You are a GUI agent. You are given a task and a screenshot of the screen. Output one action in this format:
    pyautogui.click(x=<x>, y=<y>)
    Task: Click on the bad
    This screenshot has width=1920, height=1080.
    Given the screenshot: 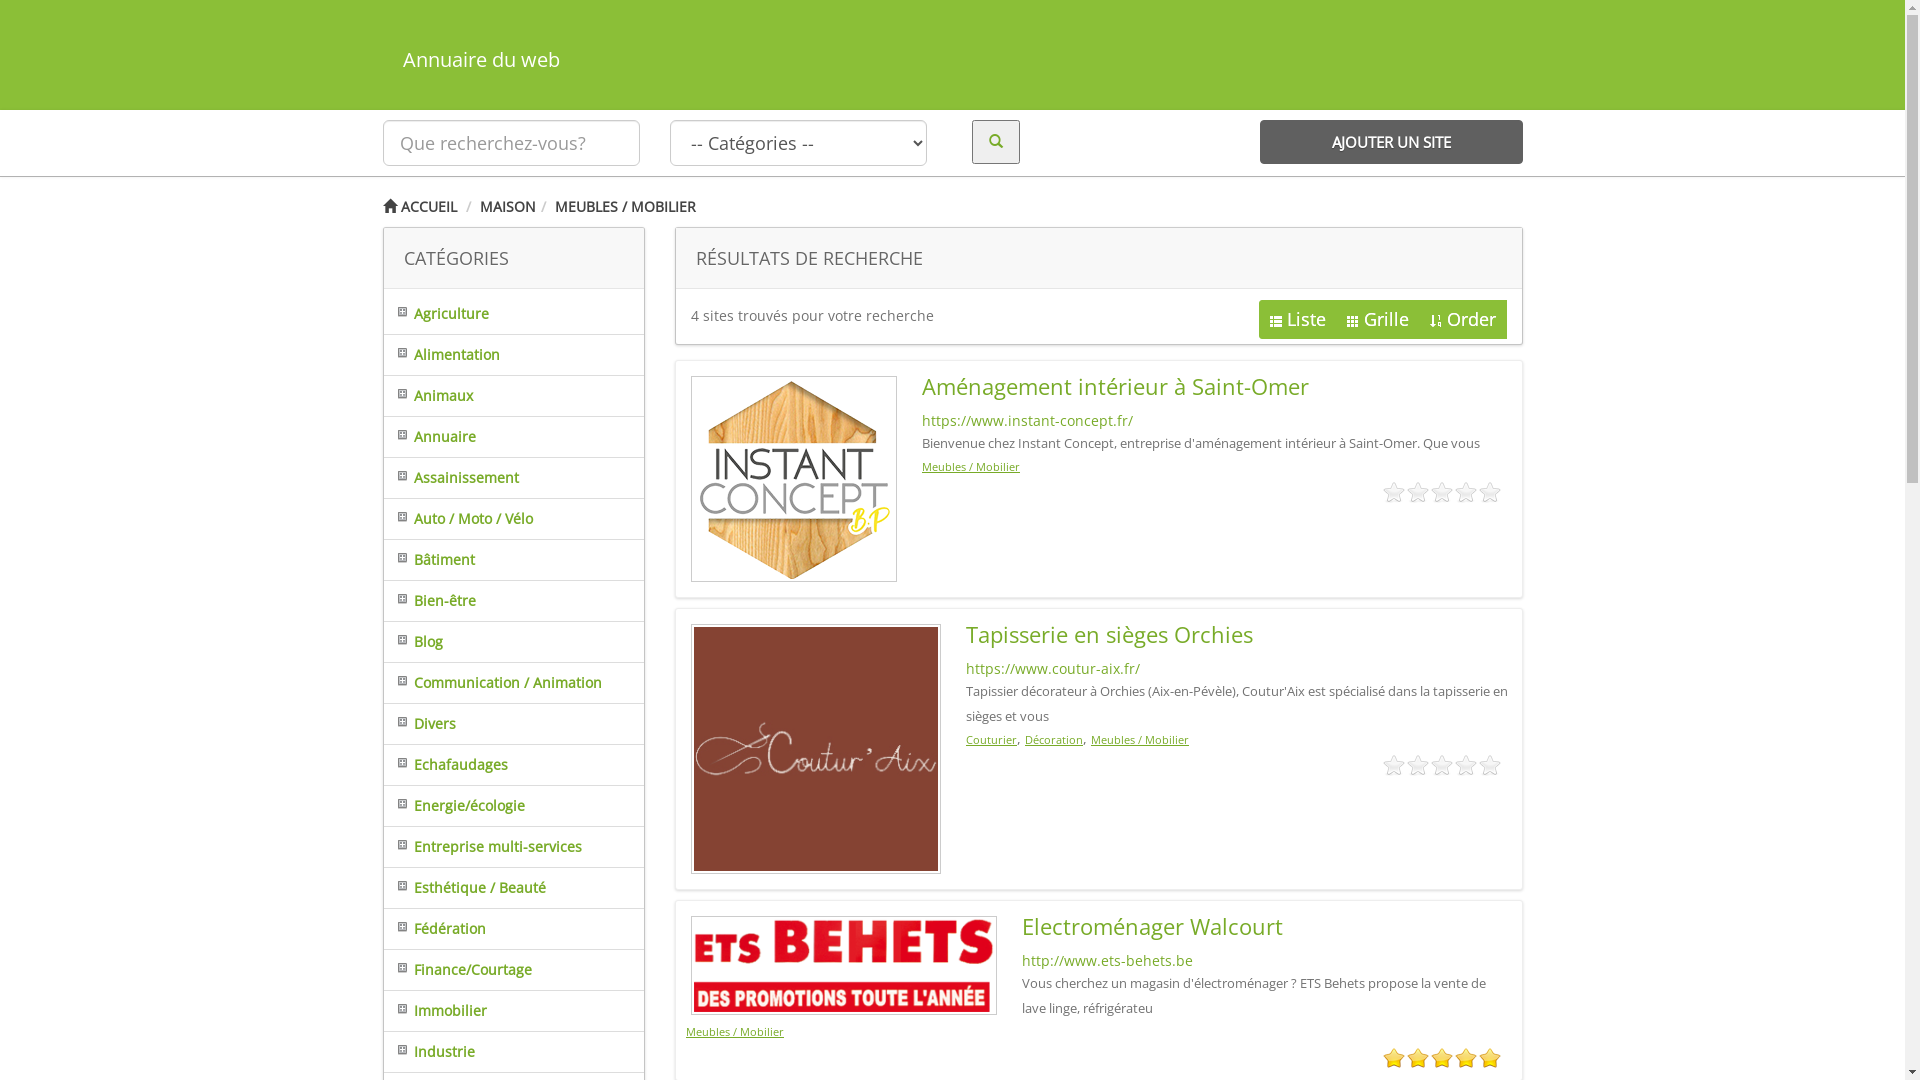 What is the action you would take?
    pyautogui.click(x=1394, y=1058)
    